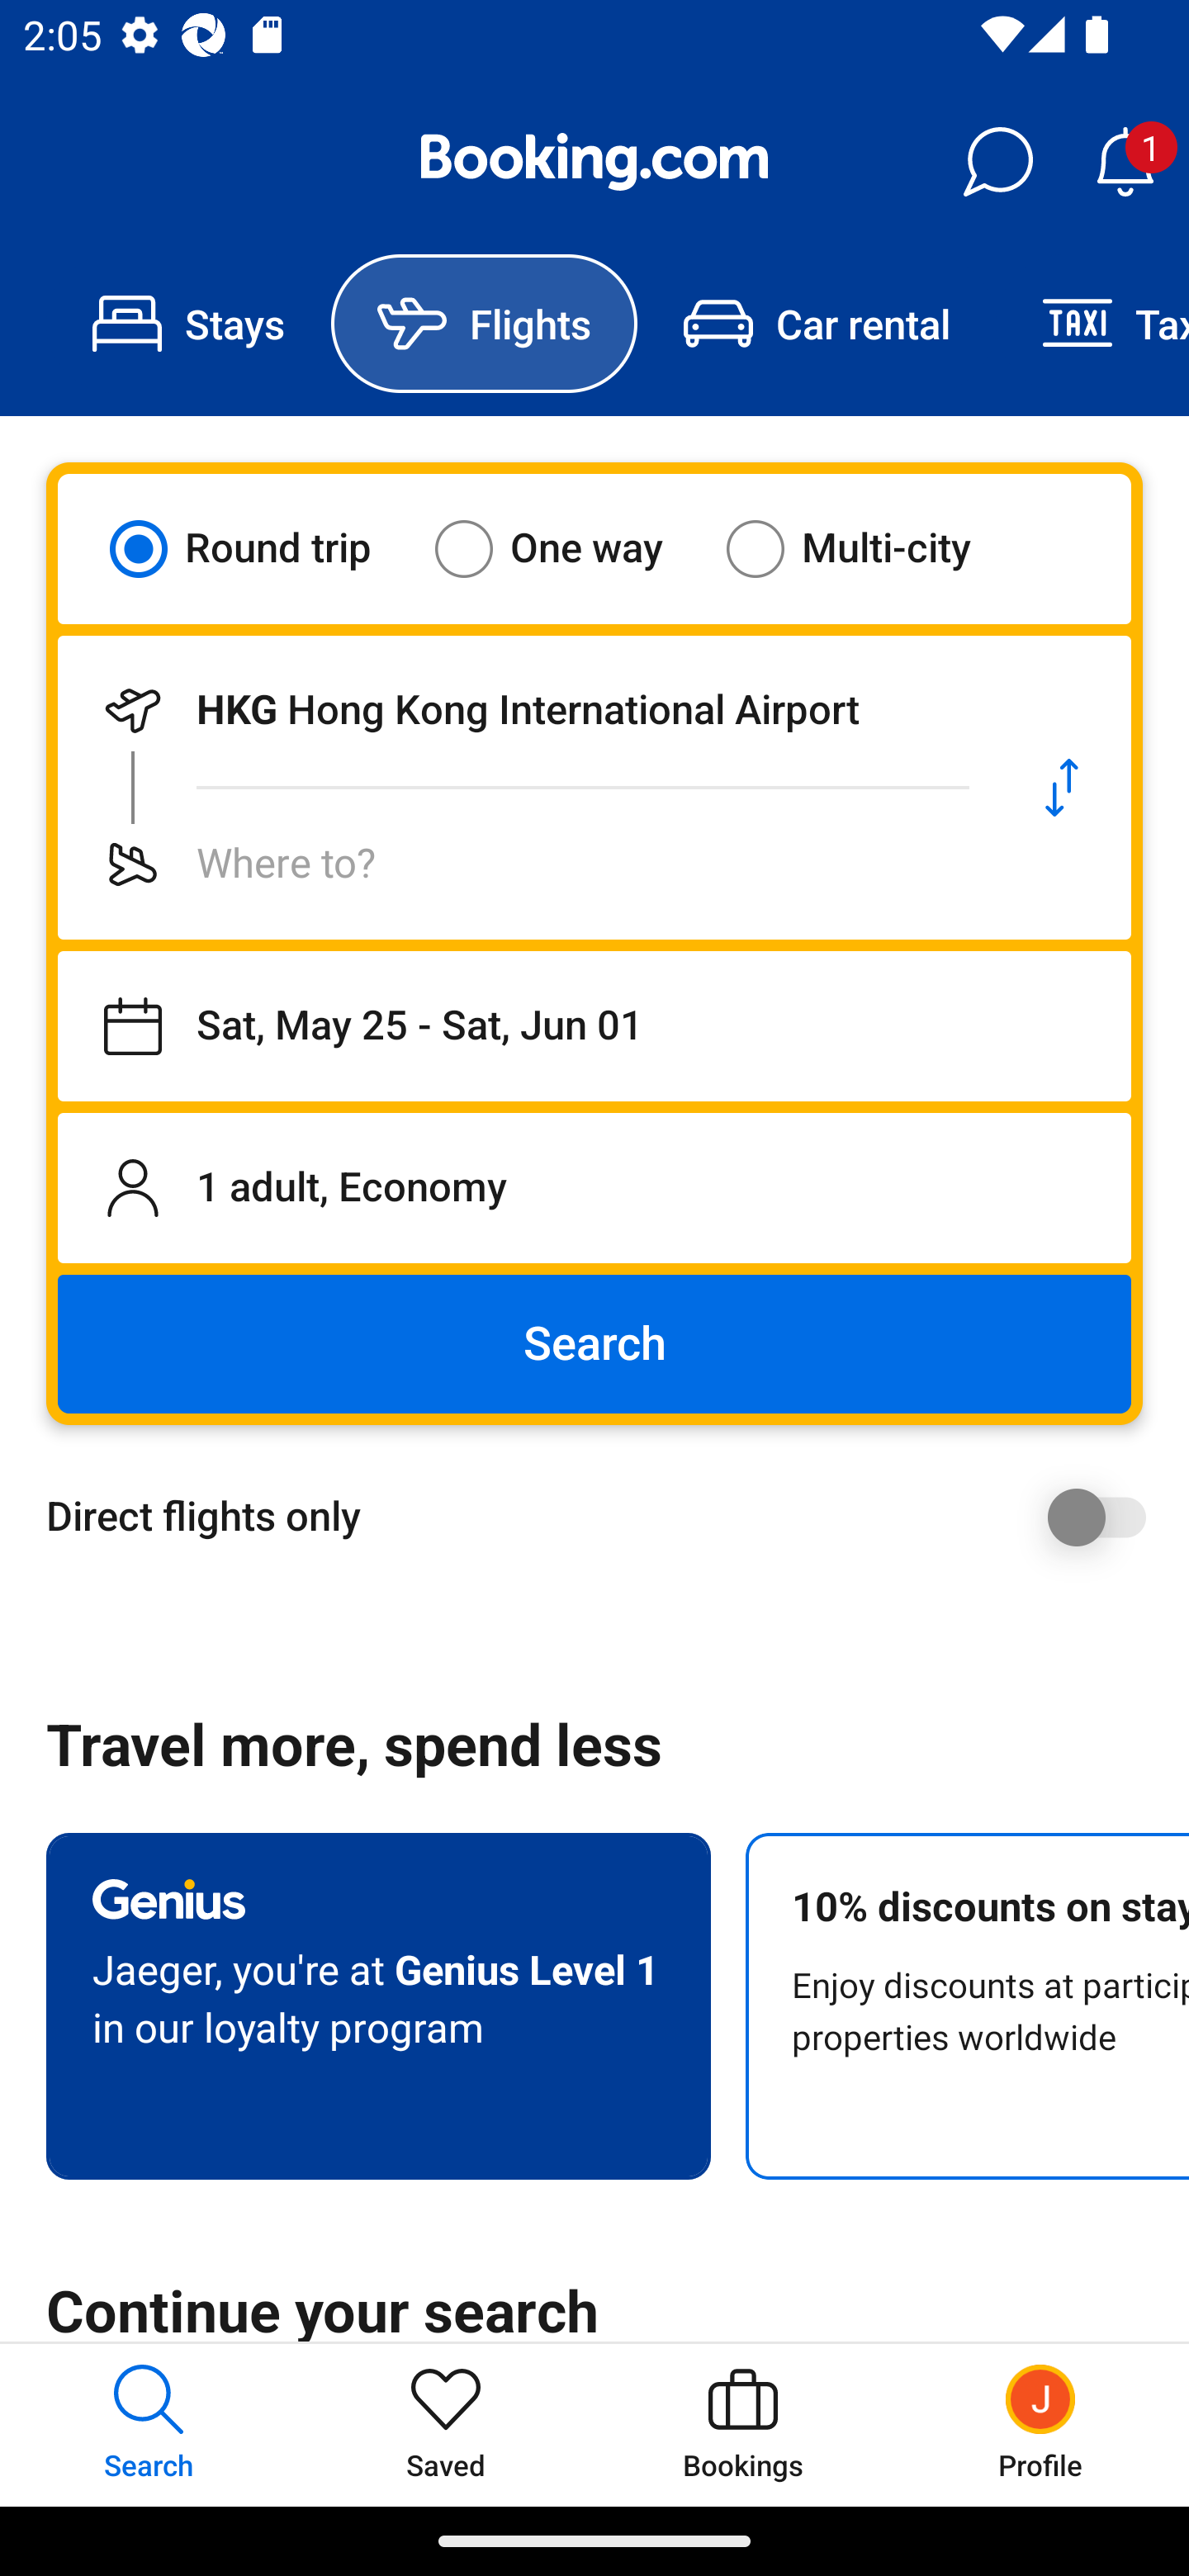  Describe the element at coordinates (446, 2424) in the screenshot. I see `Saved` at that location.